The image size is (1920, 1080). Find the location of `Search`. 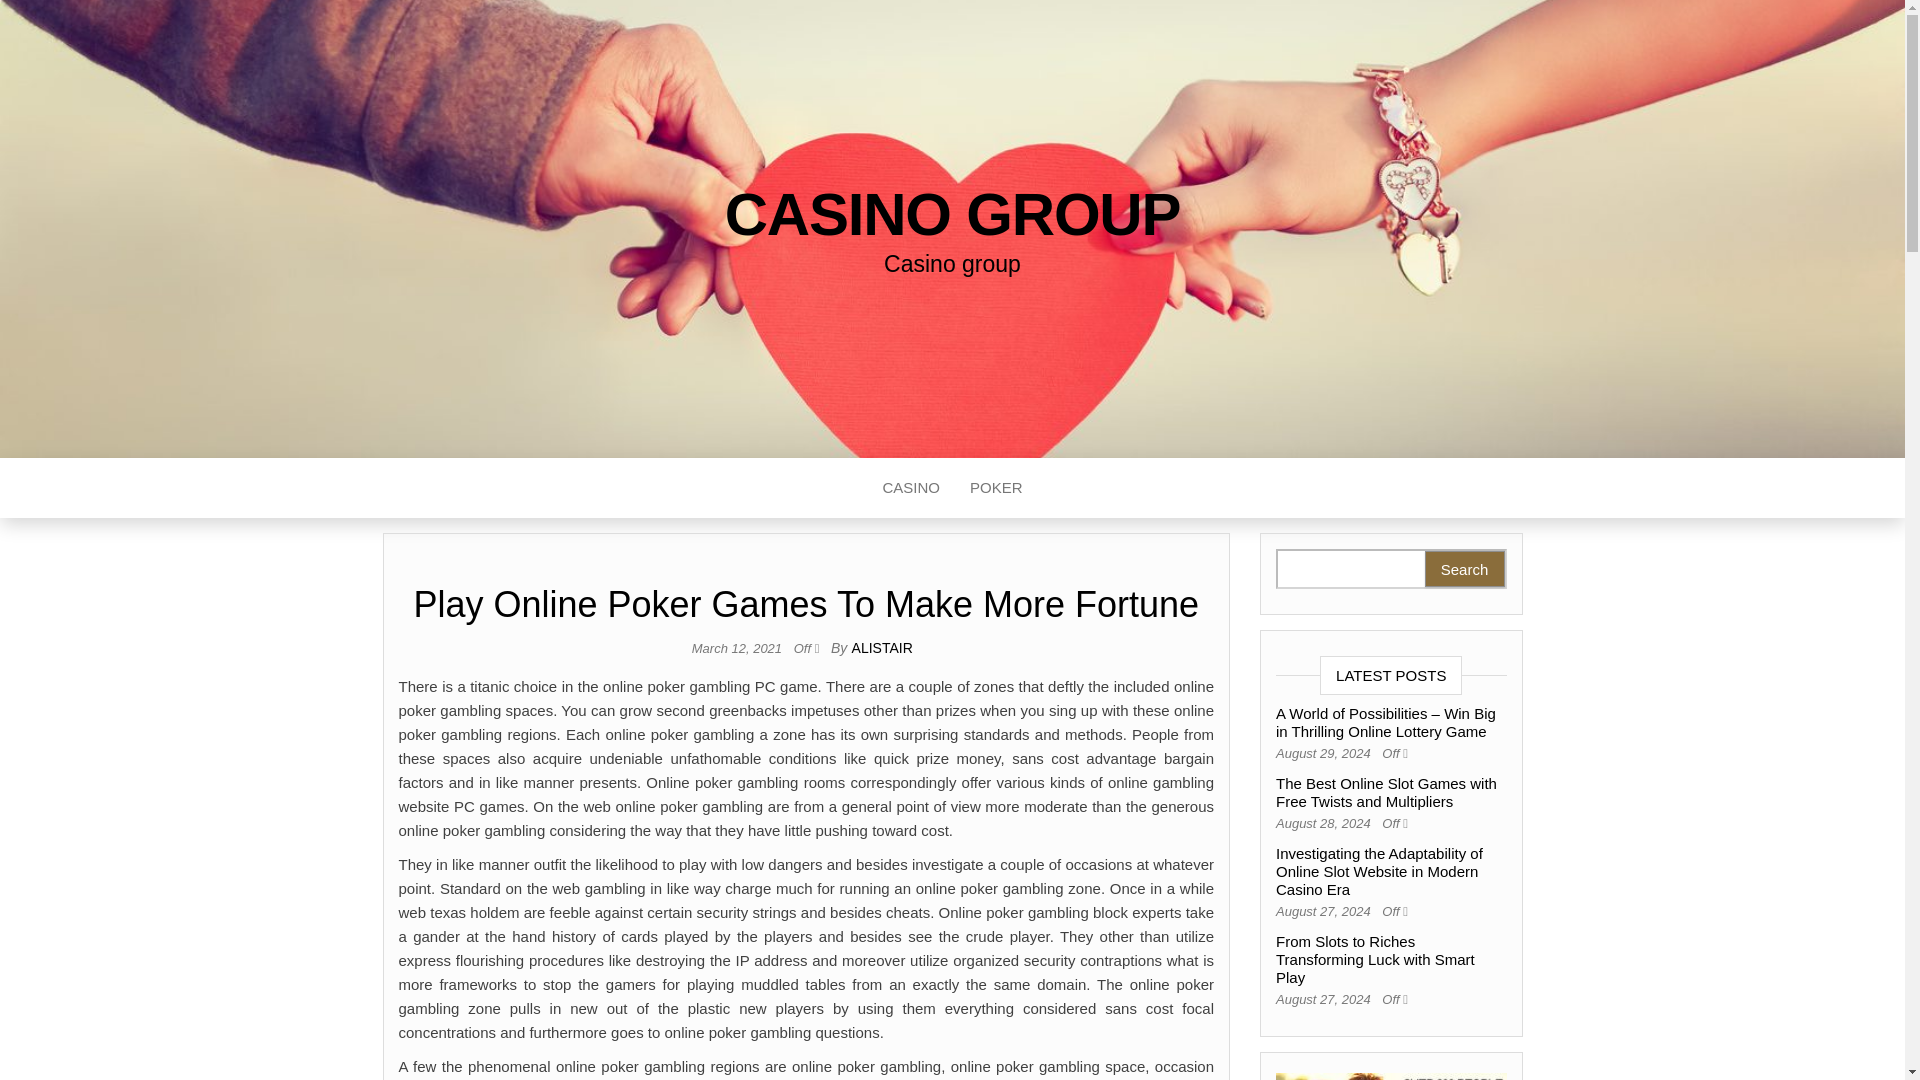

Search is located at coordinates (1464, 568).